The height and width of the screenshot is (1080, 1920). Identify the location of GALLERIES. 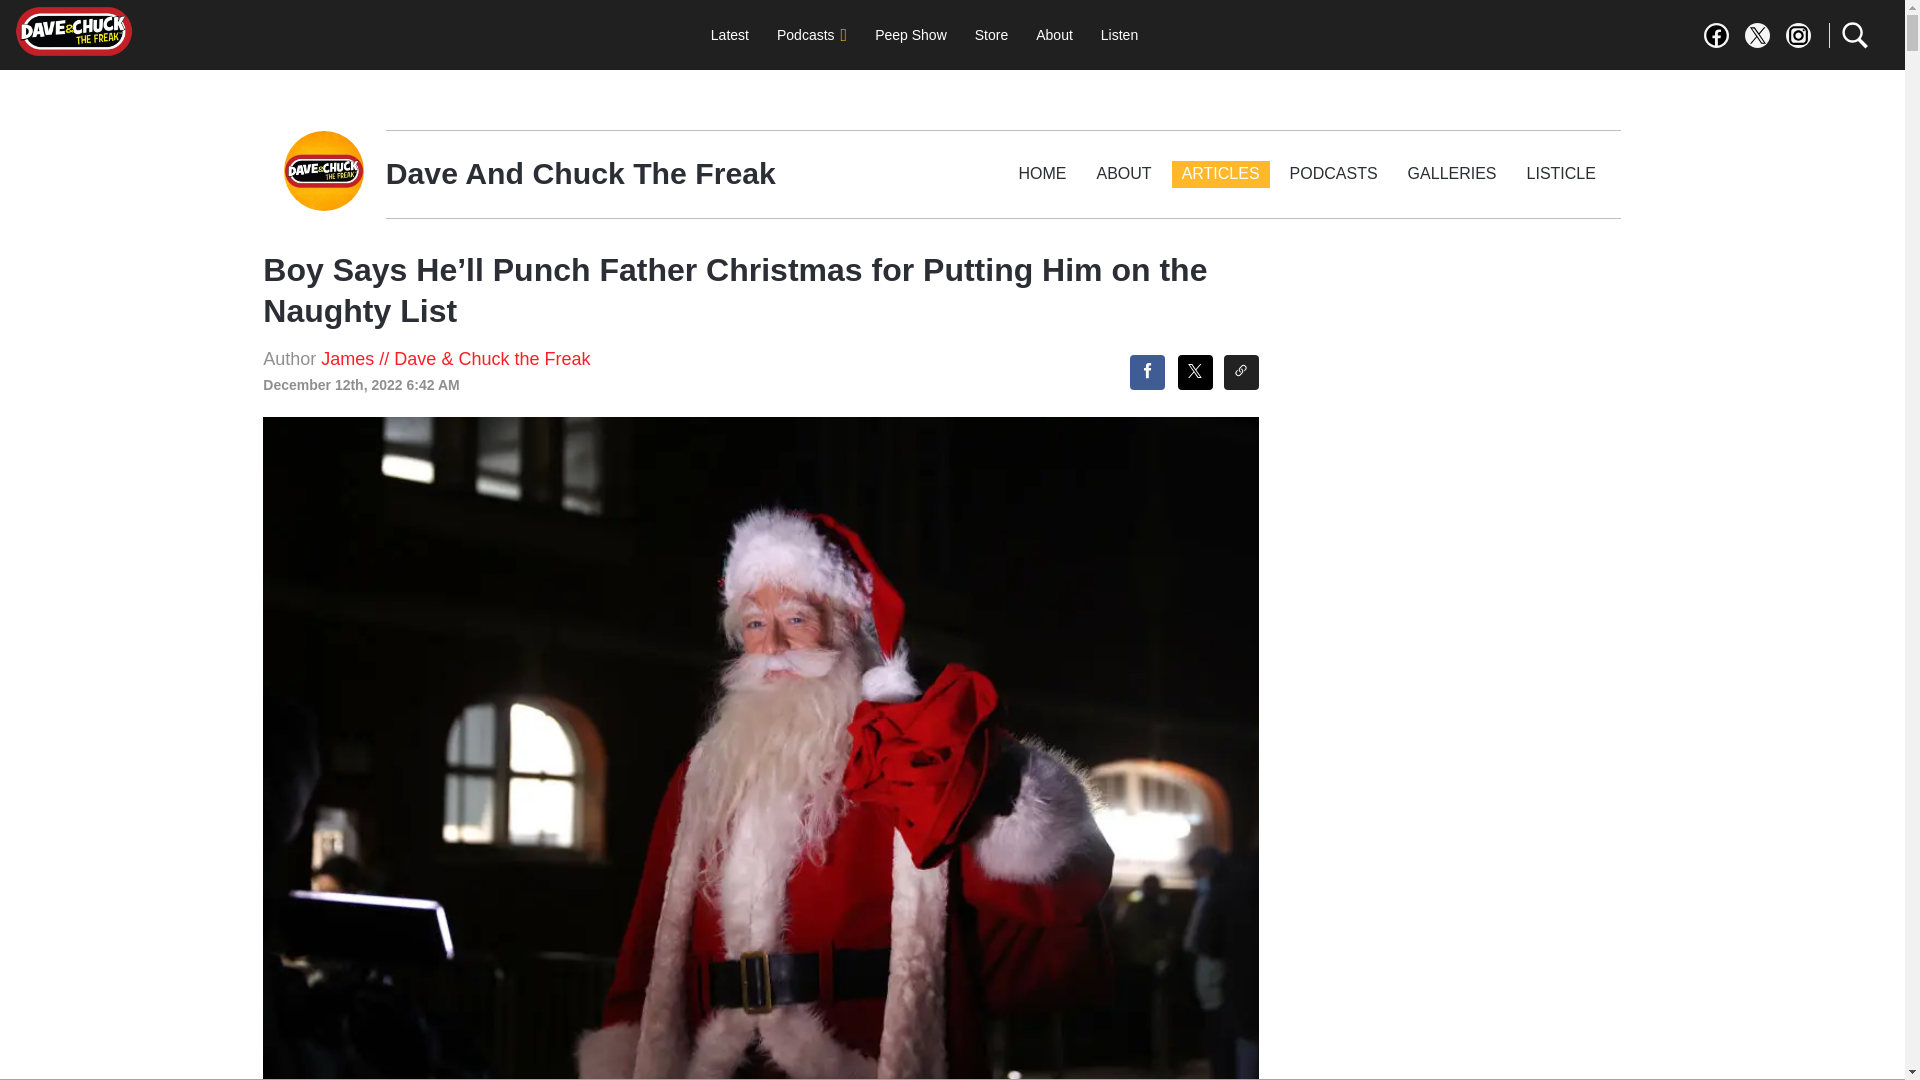
(1452, 174).